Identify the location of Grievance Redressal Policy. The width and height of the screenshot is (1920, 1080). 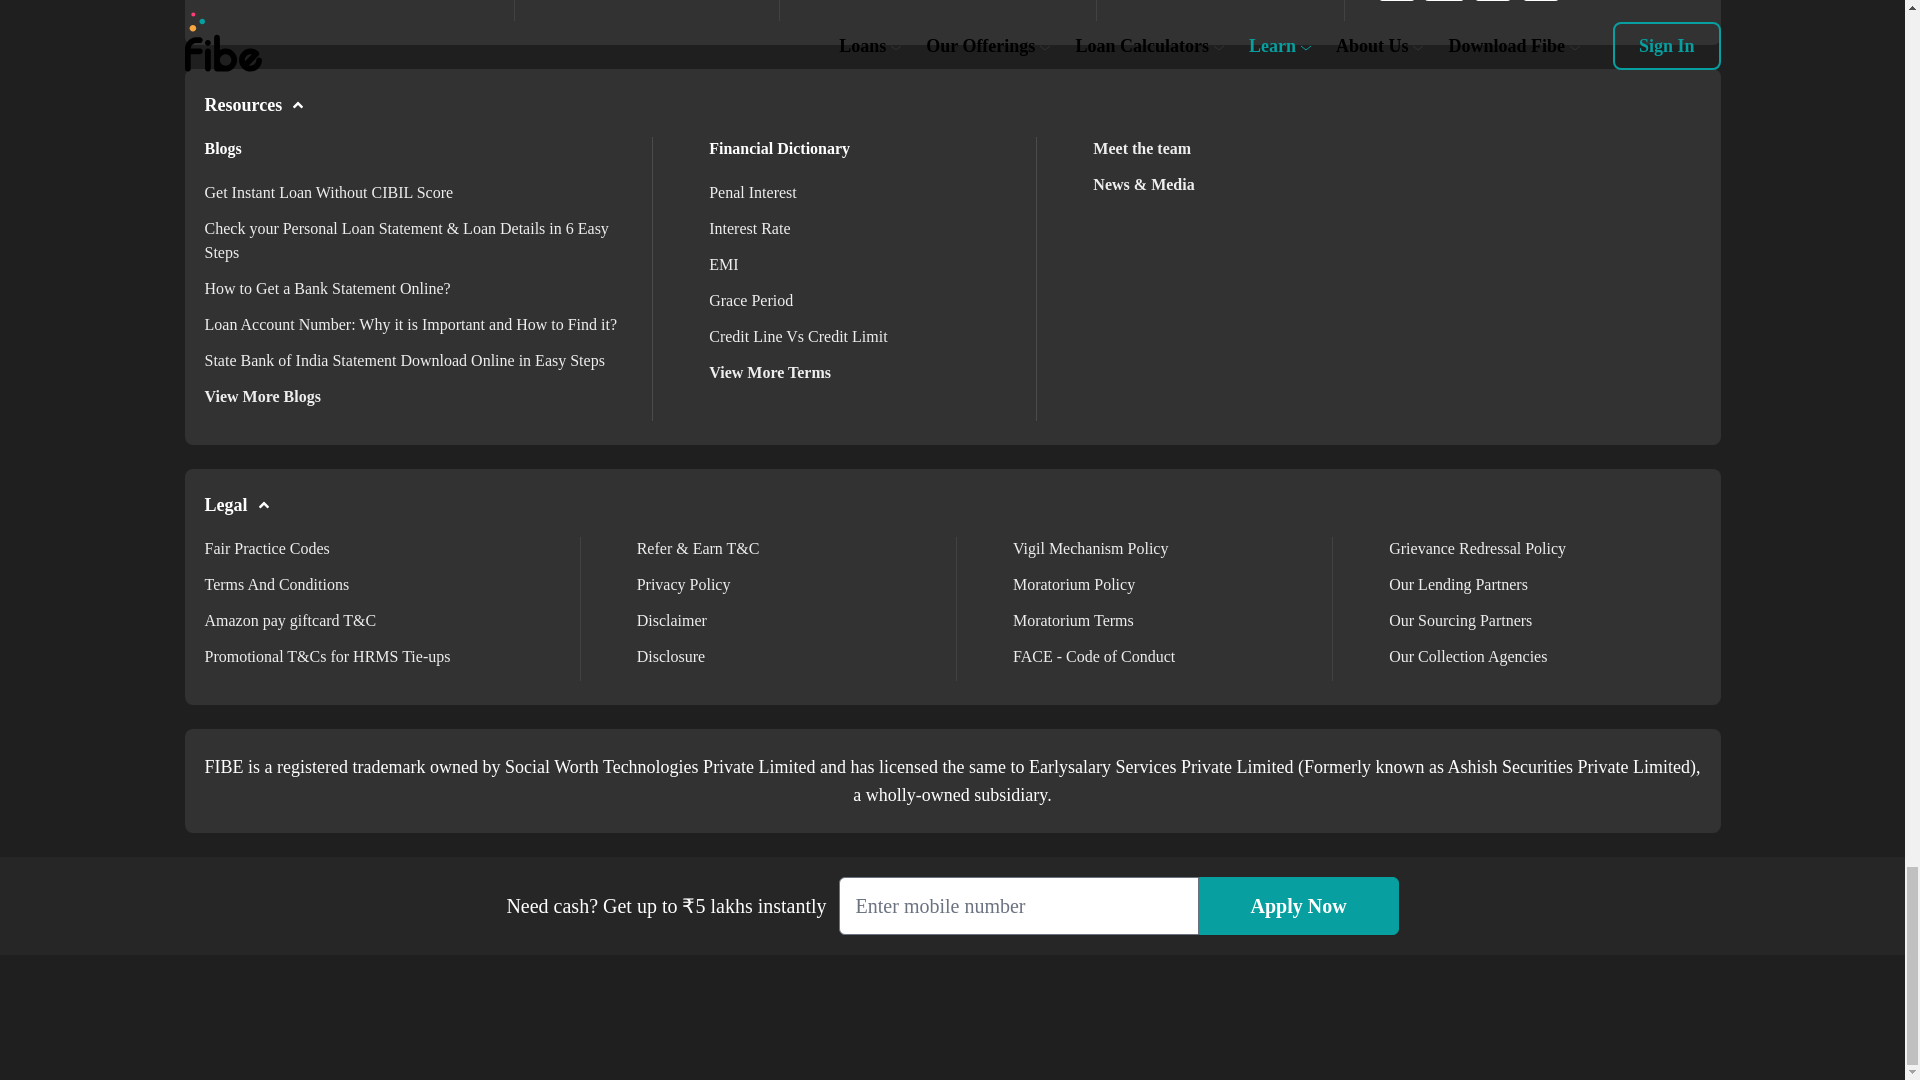
(1477, 548).